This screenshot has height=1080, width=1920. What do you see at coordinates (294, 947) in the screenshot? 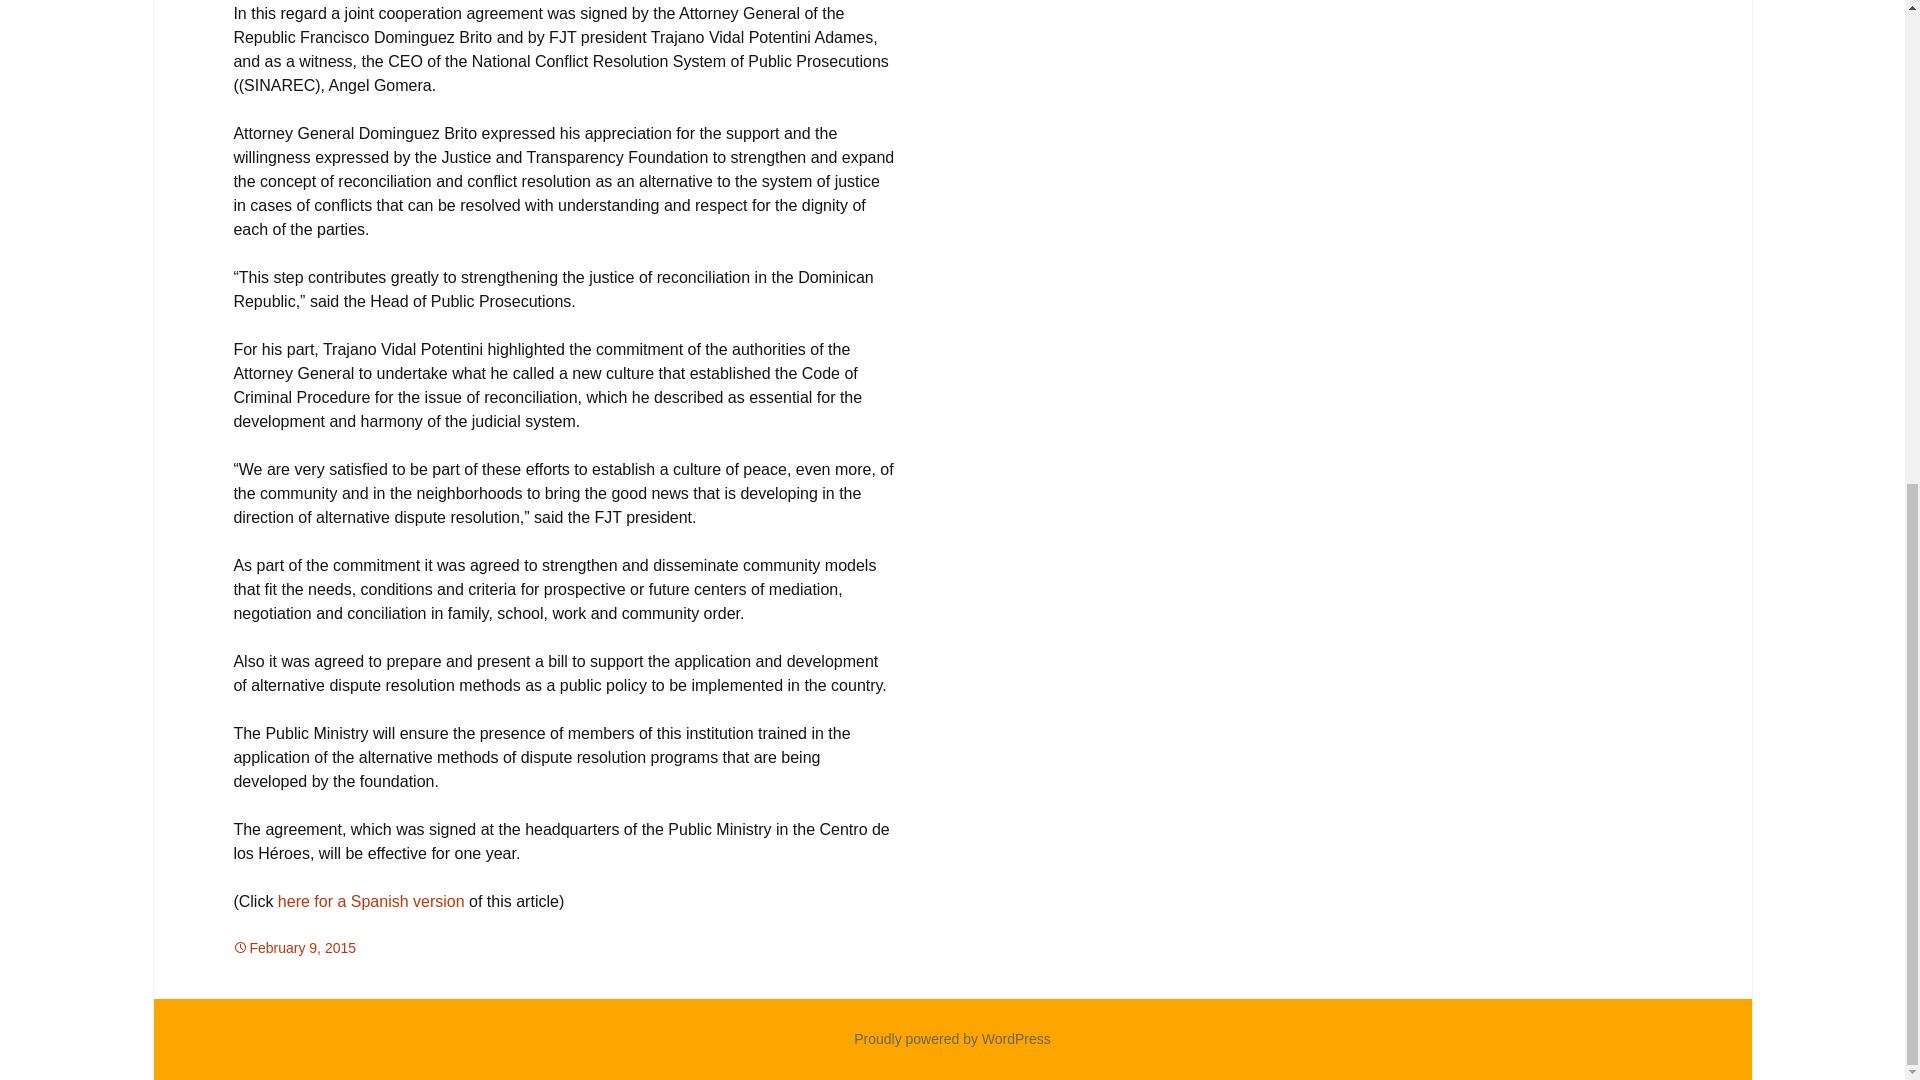
I see `February 9, 2015` at bounding box center [294, 947].